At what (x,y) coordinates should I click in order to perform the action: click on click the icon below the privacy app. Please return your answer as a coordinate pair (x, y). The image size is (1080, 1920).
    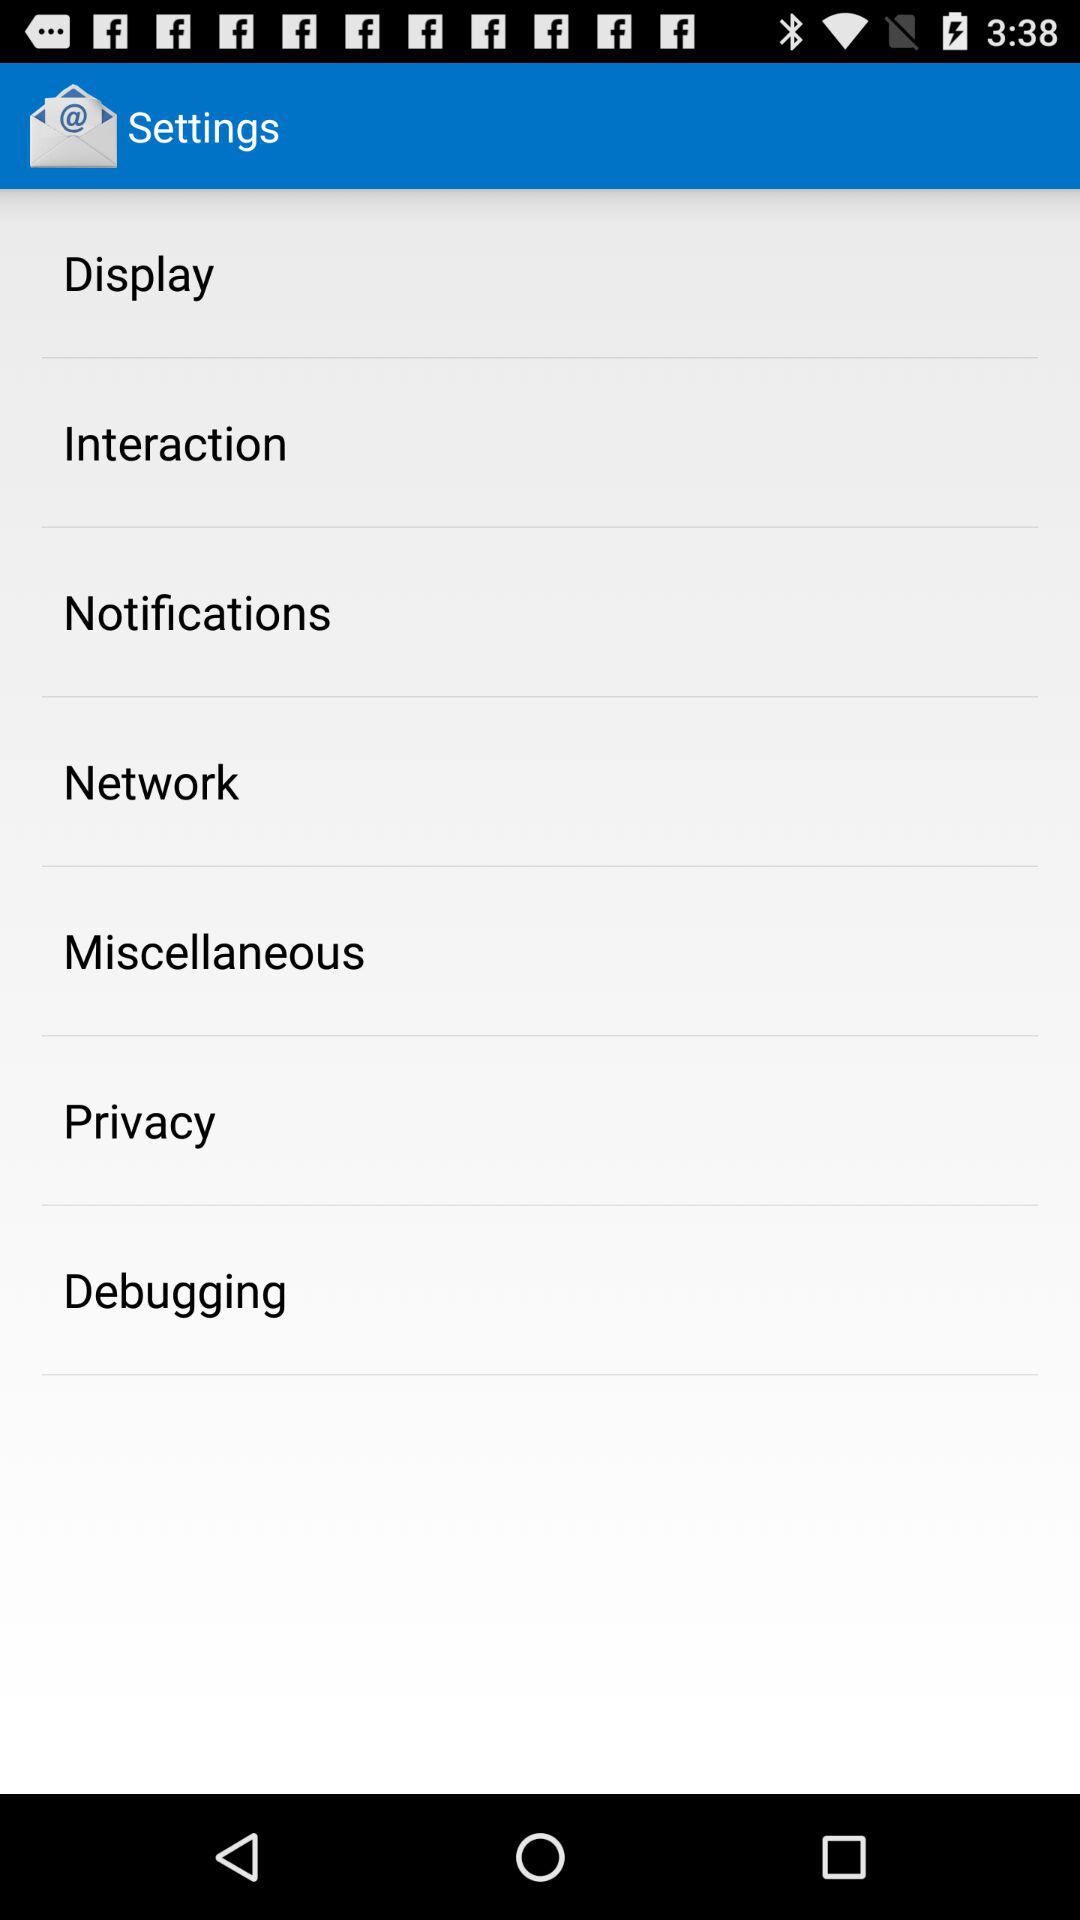
    Looking at the image, I should click on (175, 1289).